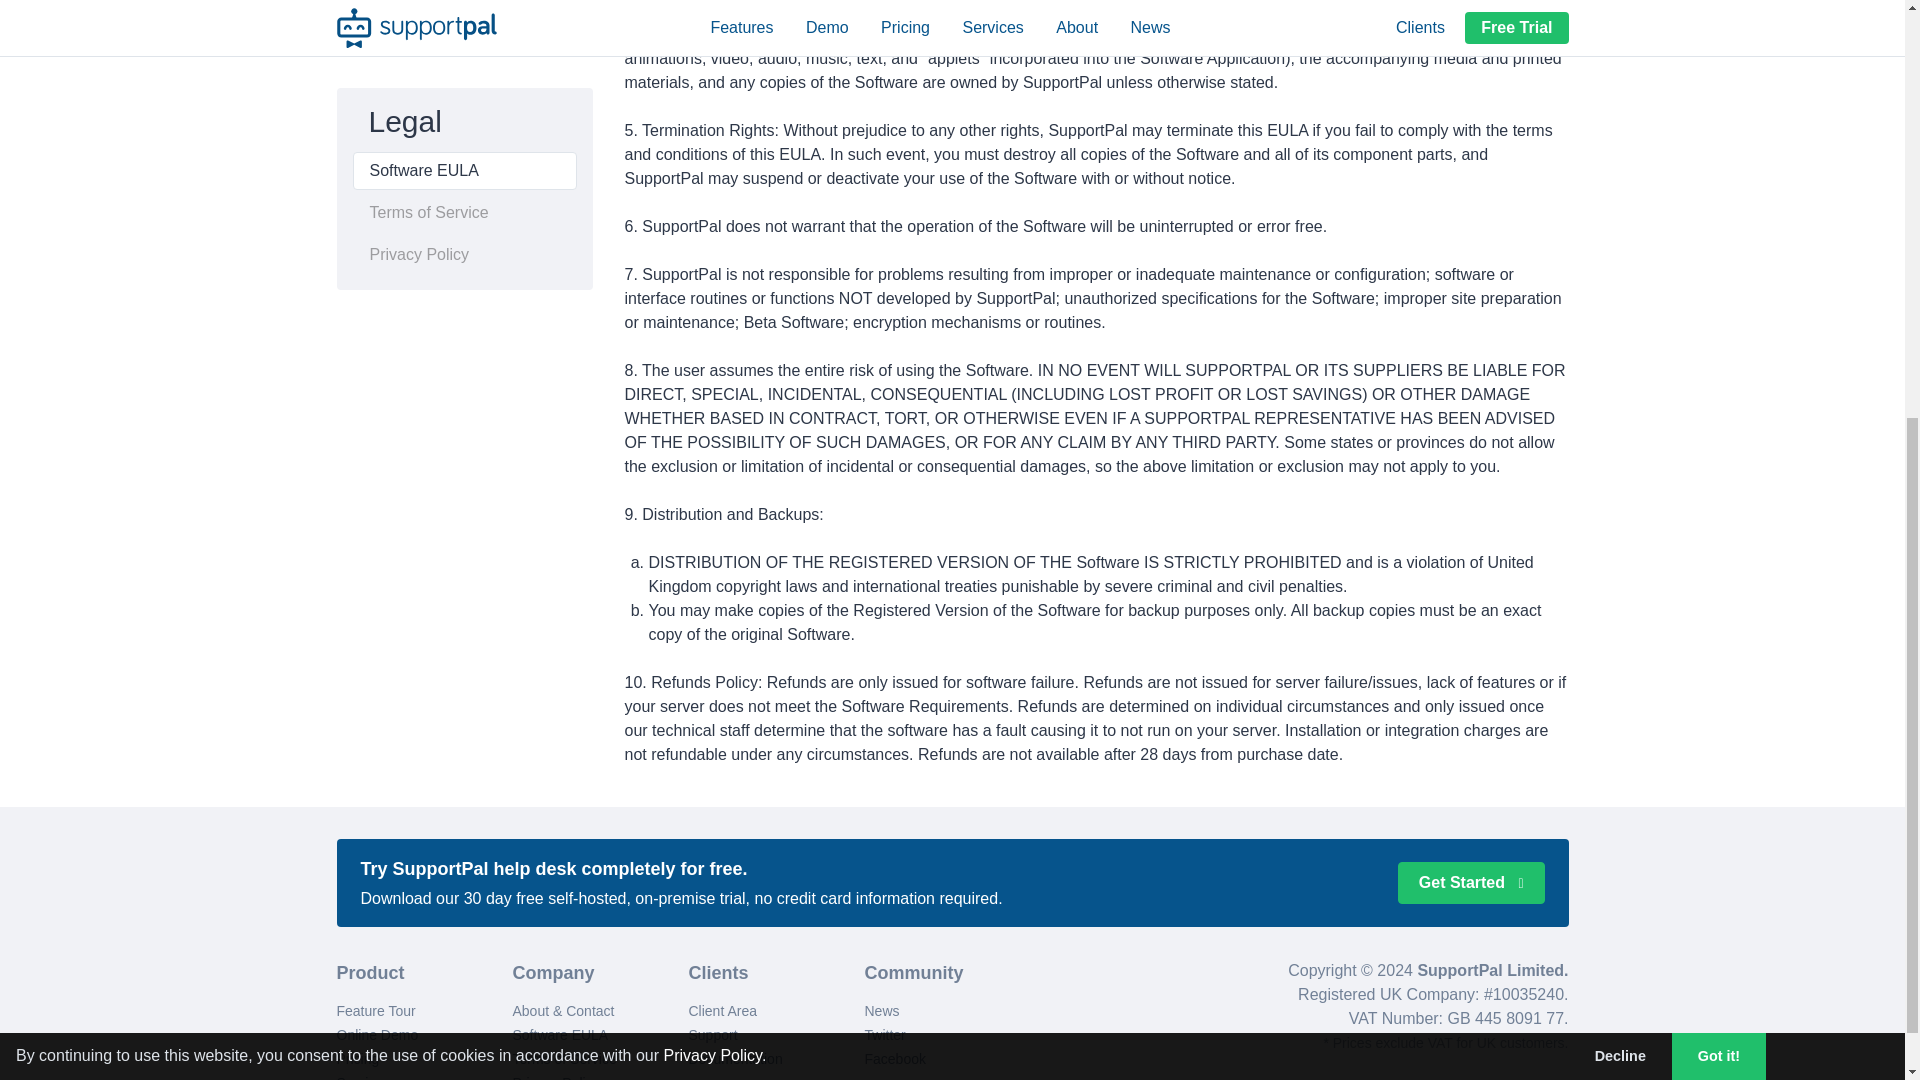 This screenshot has width=1920, height=1080. What do you see at coordinates (712, 1035) in the screenshot?
I see `Support` at bounding box center [712, 1035].